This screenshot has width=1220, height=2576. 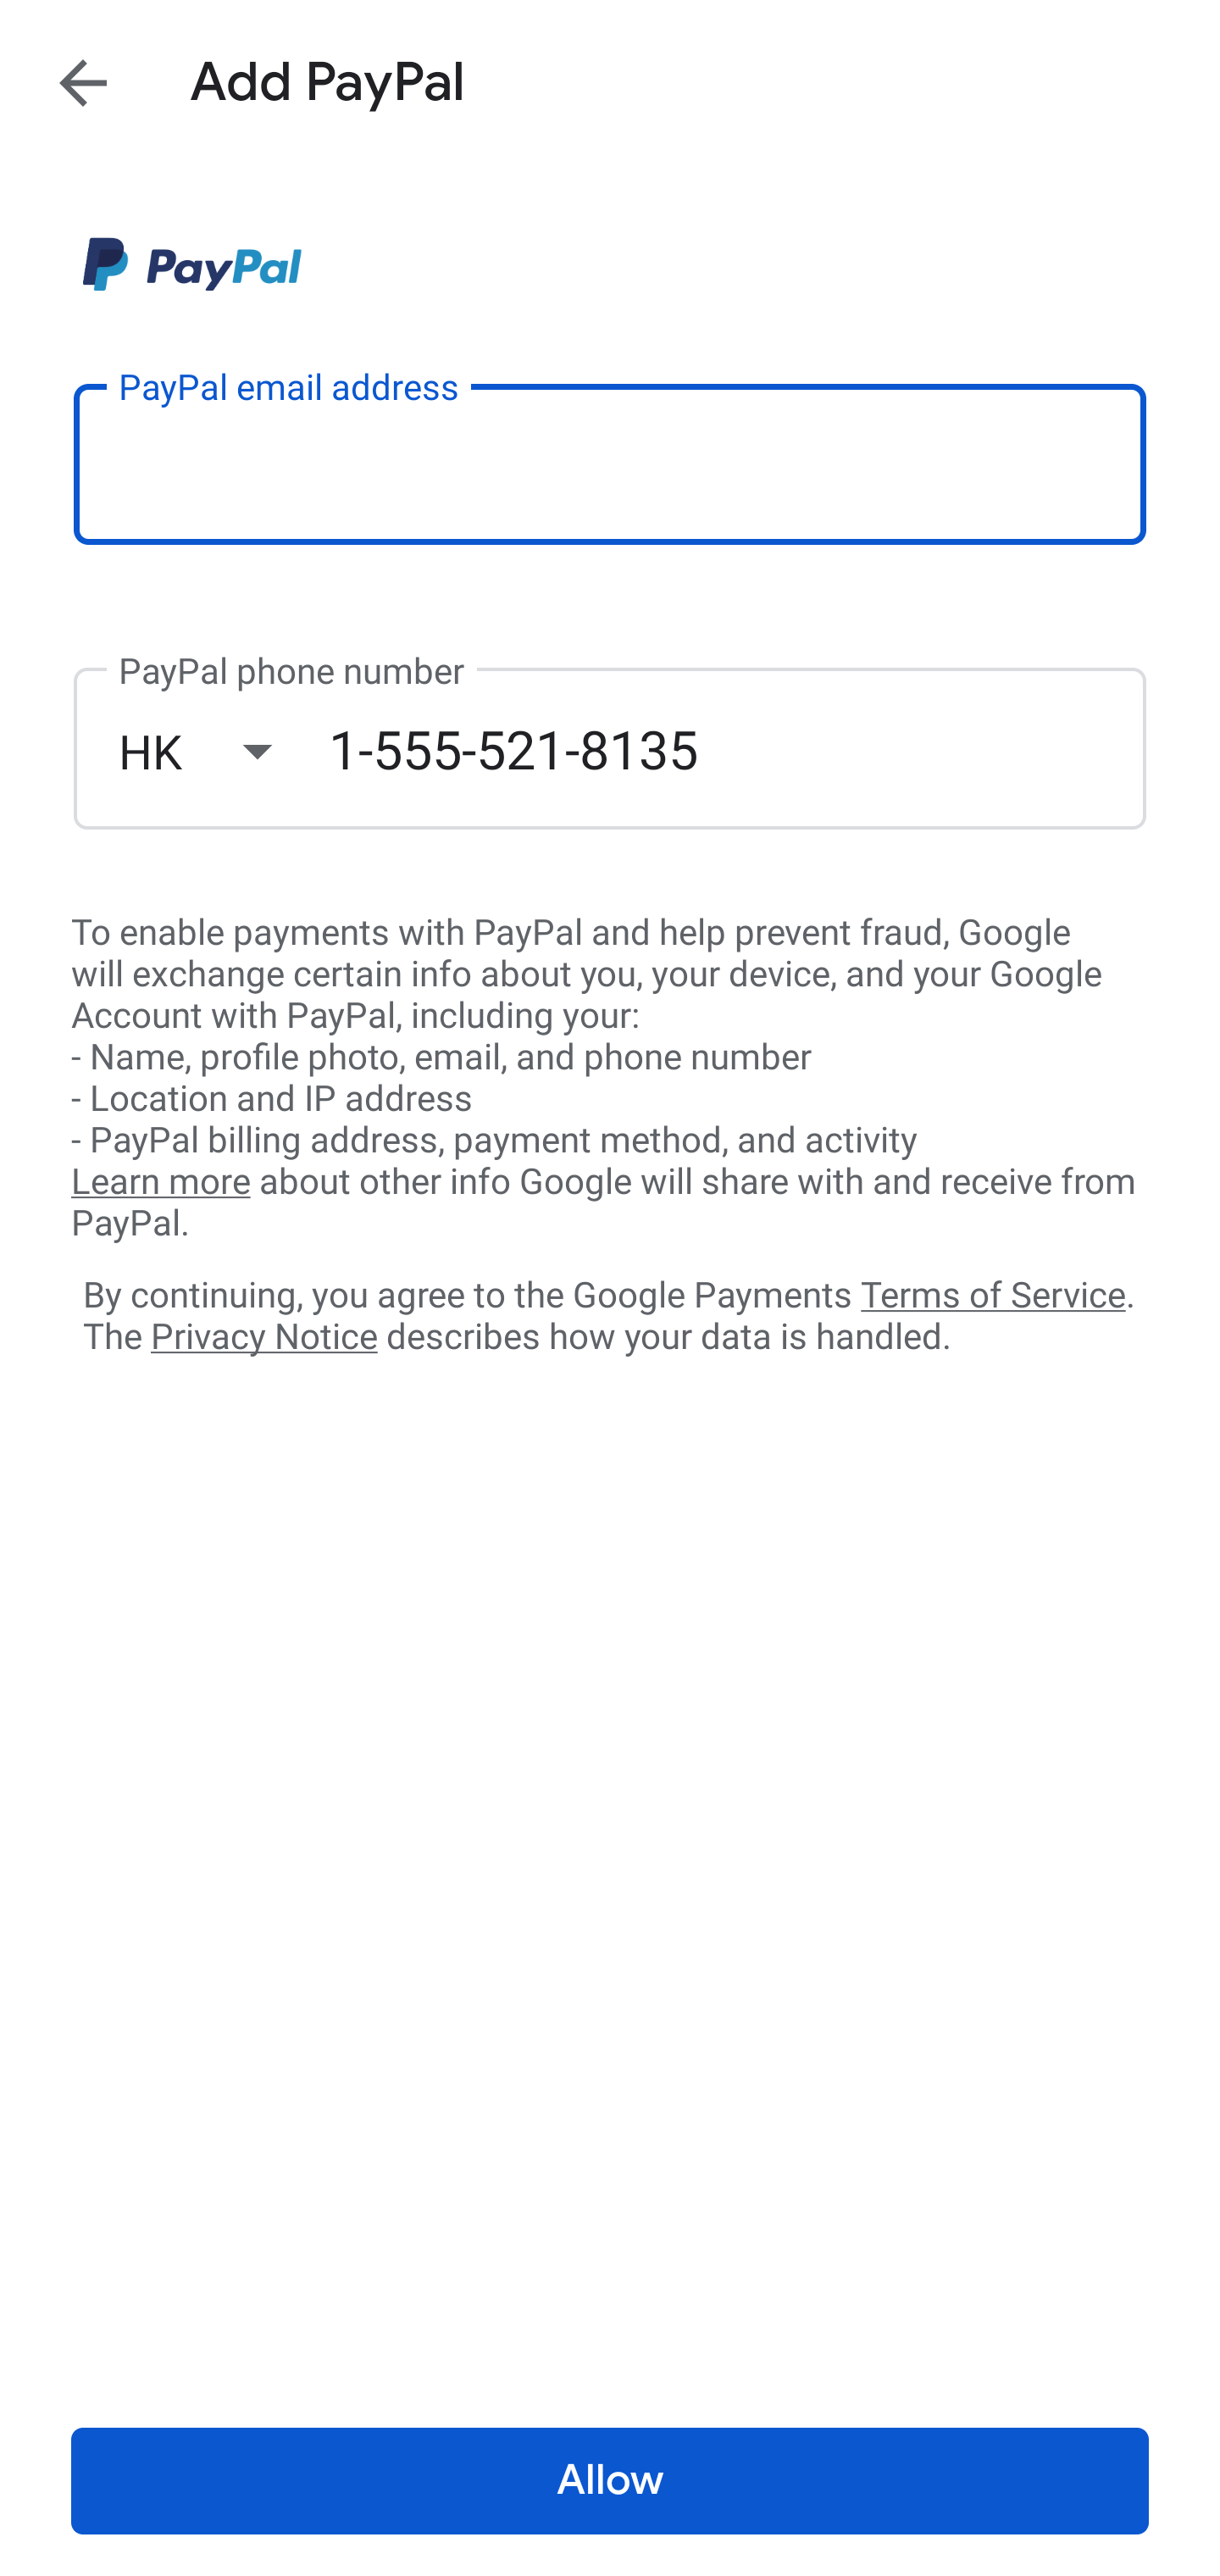 I want to click on Privacy Notice, so click(x=263, y=1338).